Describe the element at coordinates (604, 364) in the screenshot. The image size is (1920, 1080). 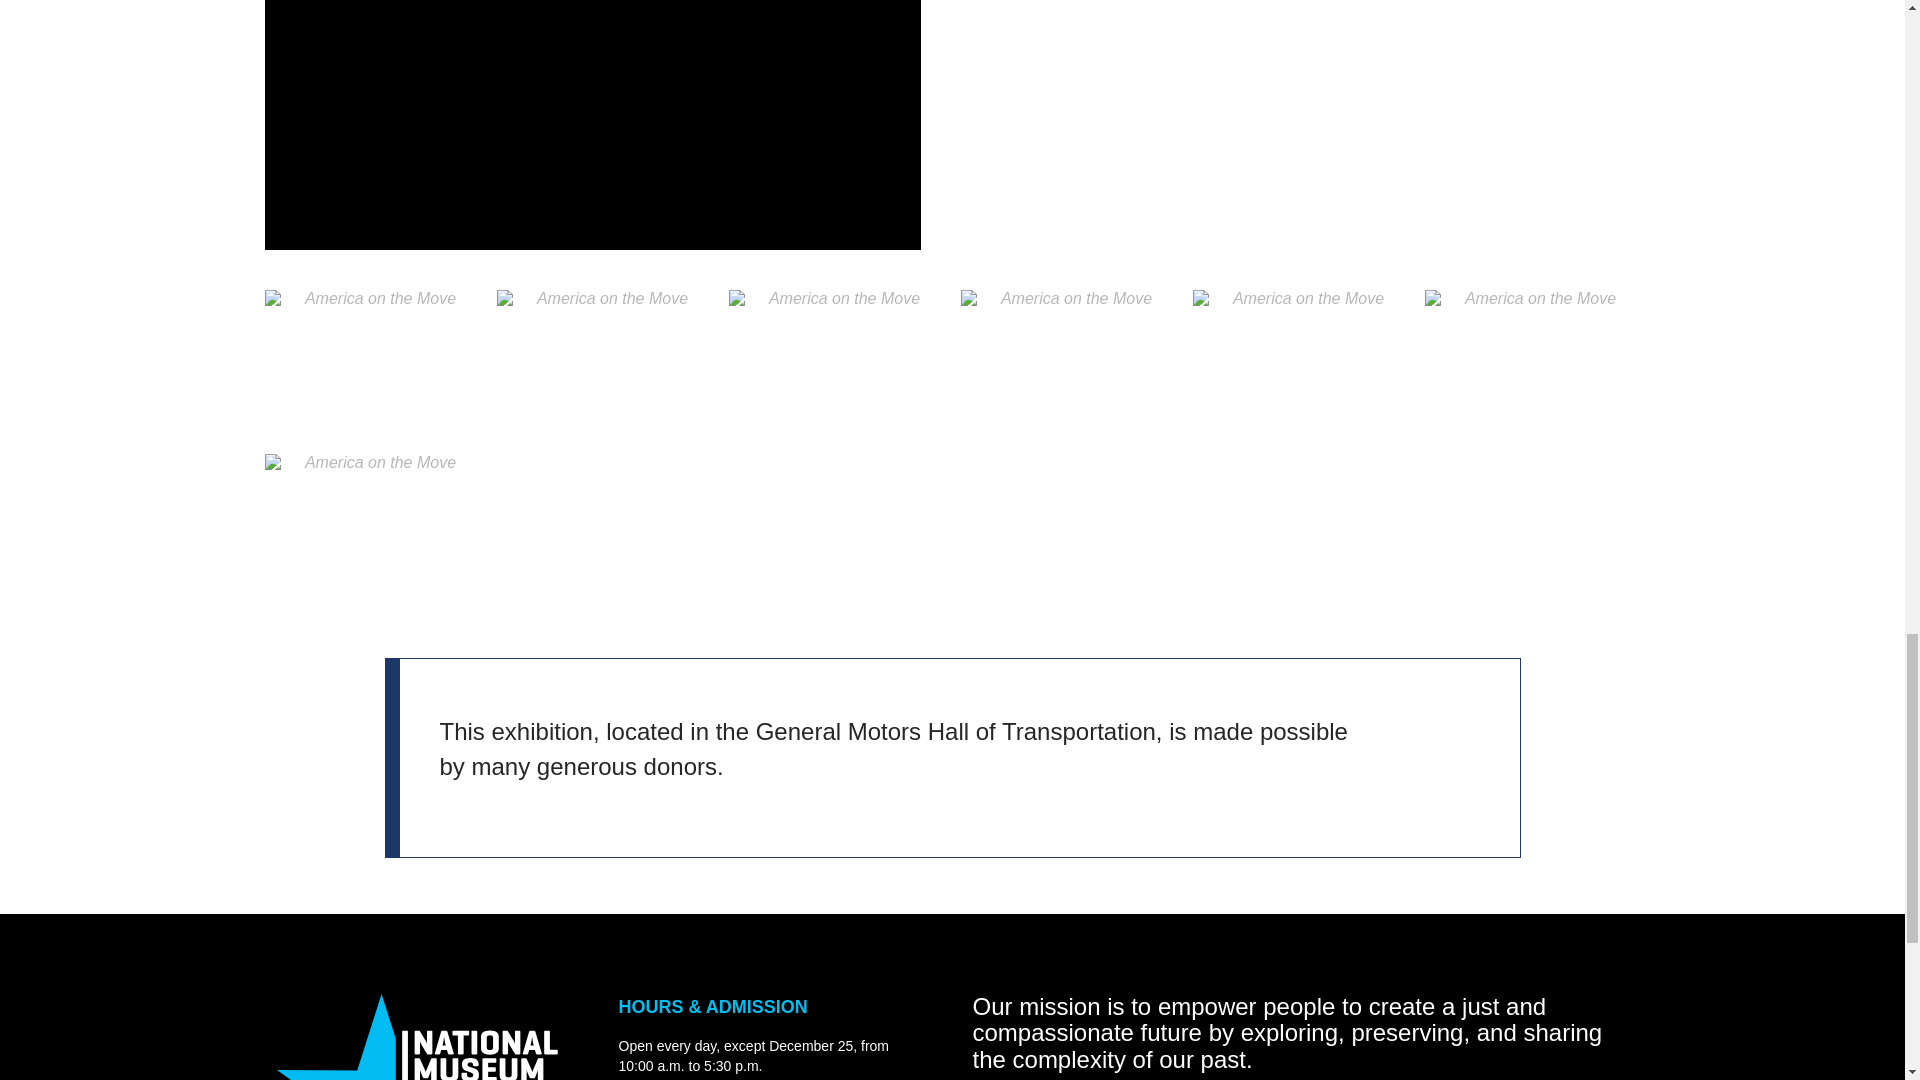
I see `Visitors at the America on the Move exhibition` at that location.